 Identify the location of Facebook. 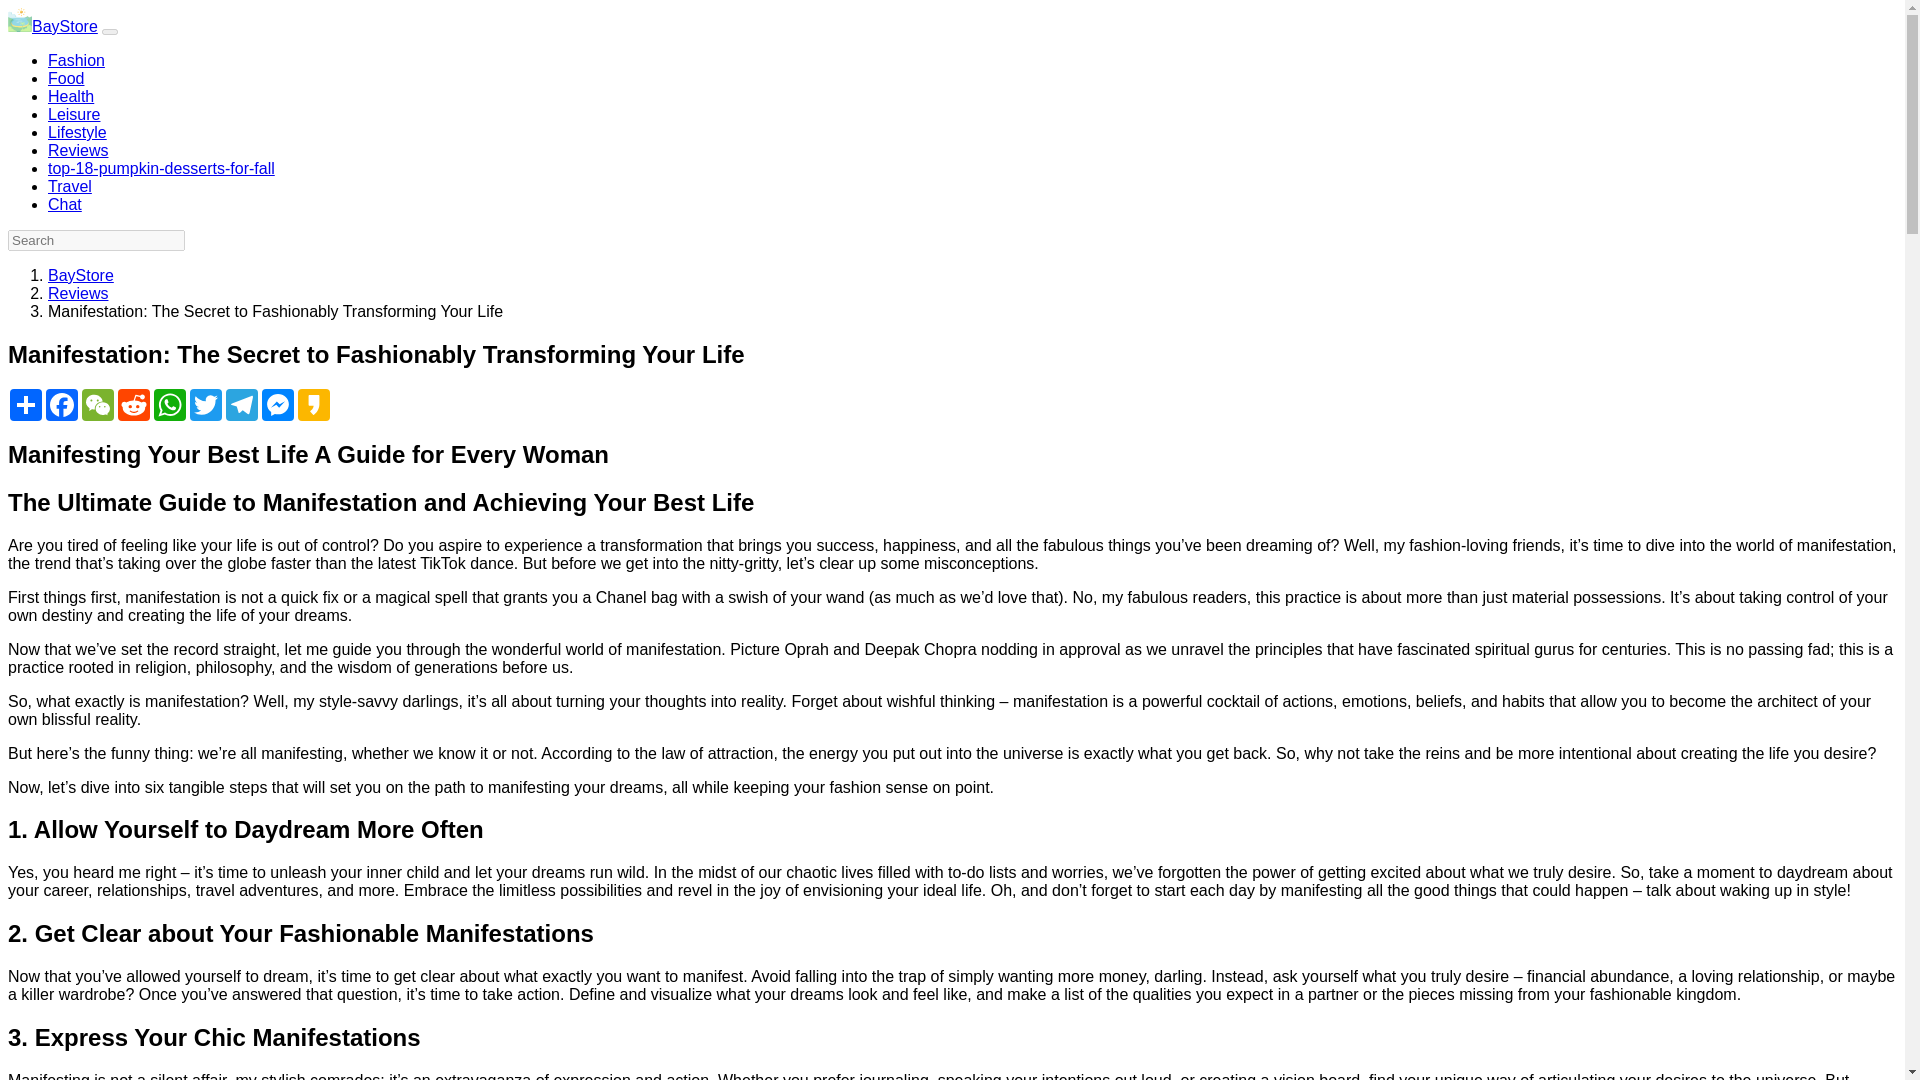
(62, 404).